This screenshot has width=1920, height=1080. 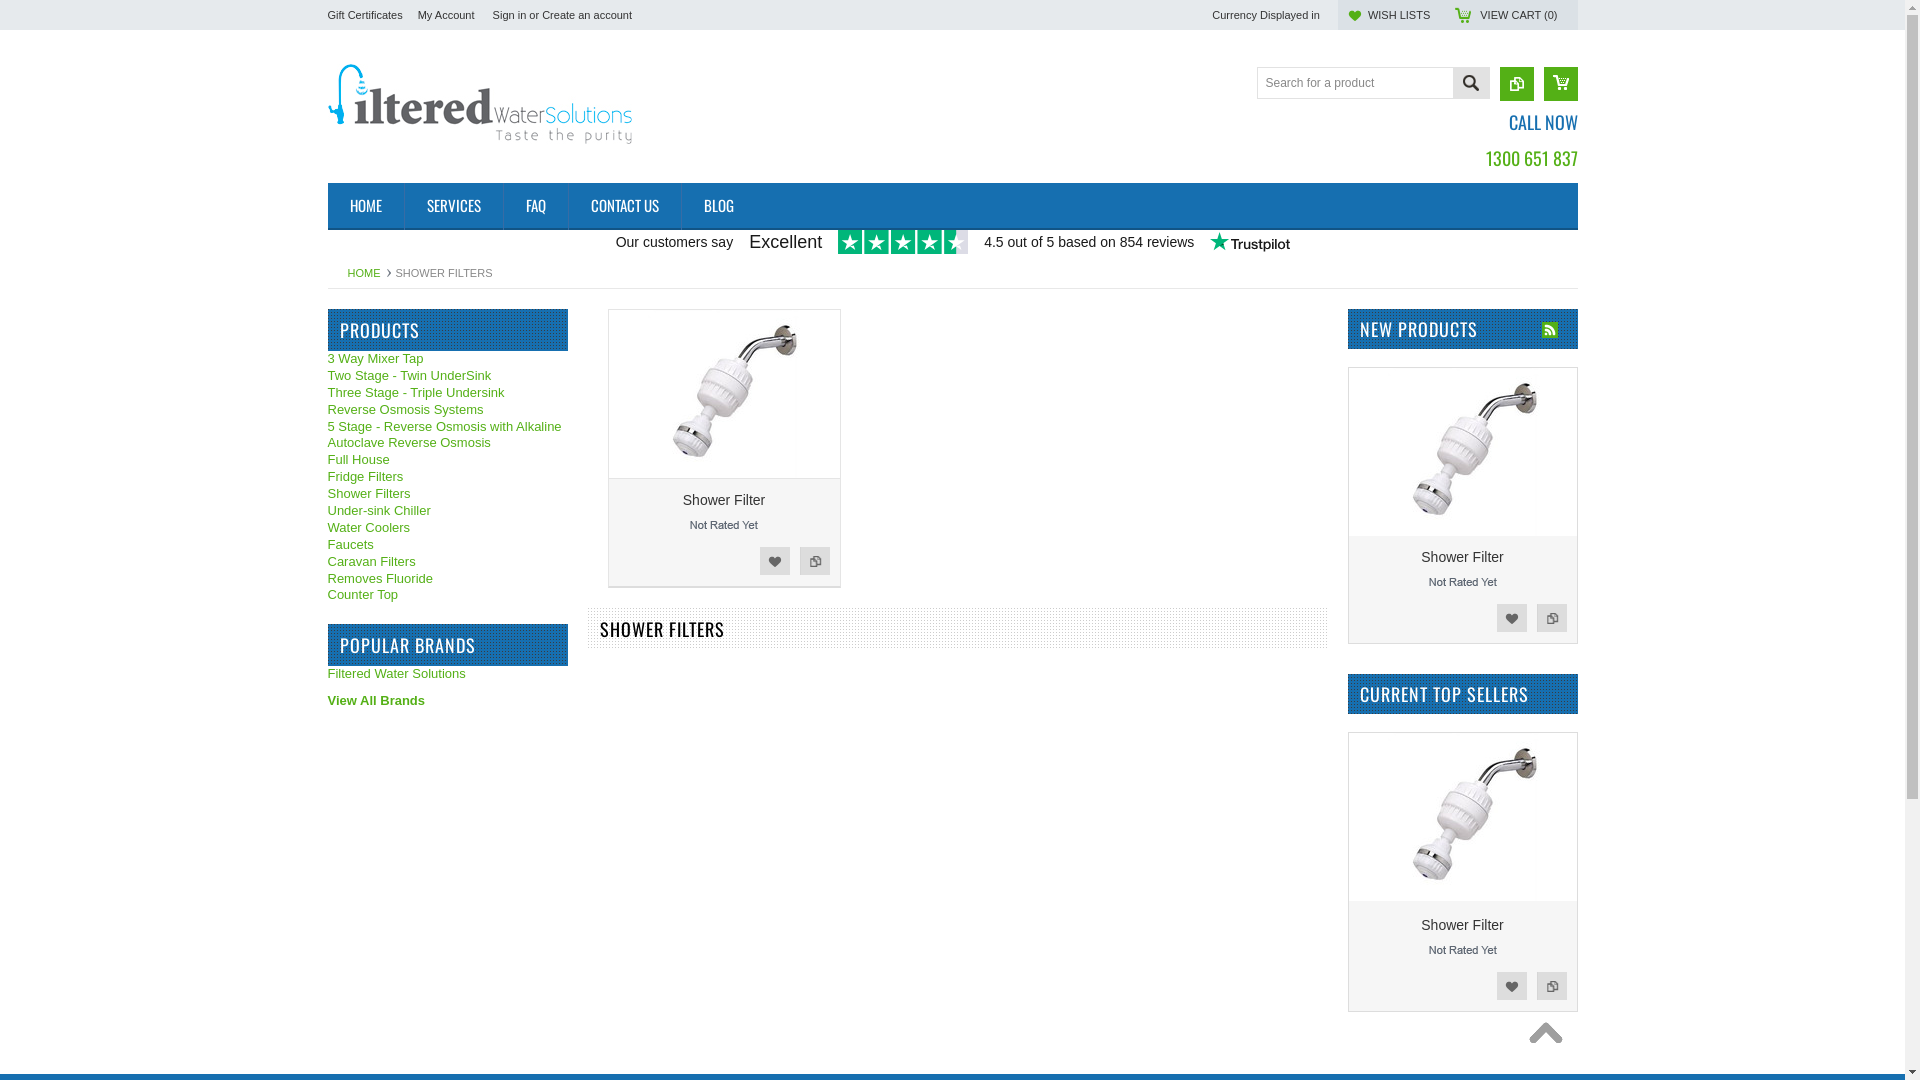 What do you see at coordinates (775, 561) in the screenshot?
I see `Add to Wishlist` at bounding box center [775, 561].